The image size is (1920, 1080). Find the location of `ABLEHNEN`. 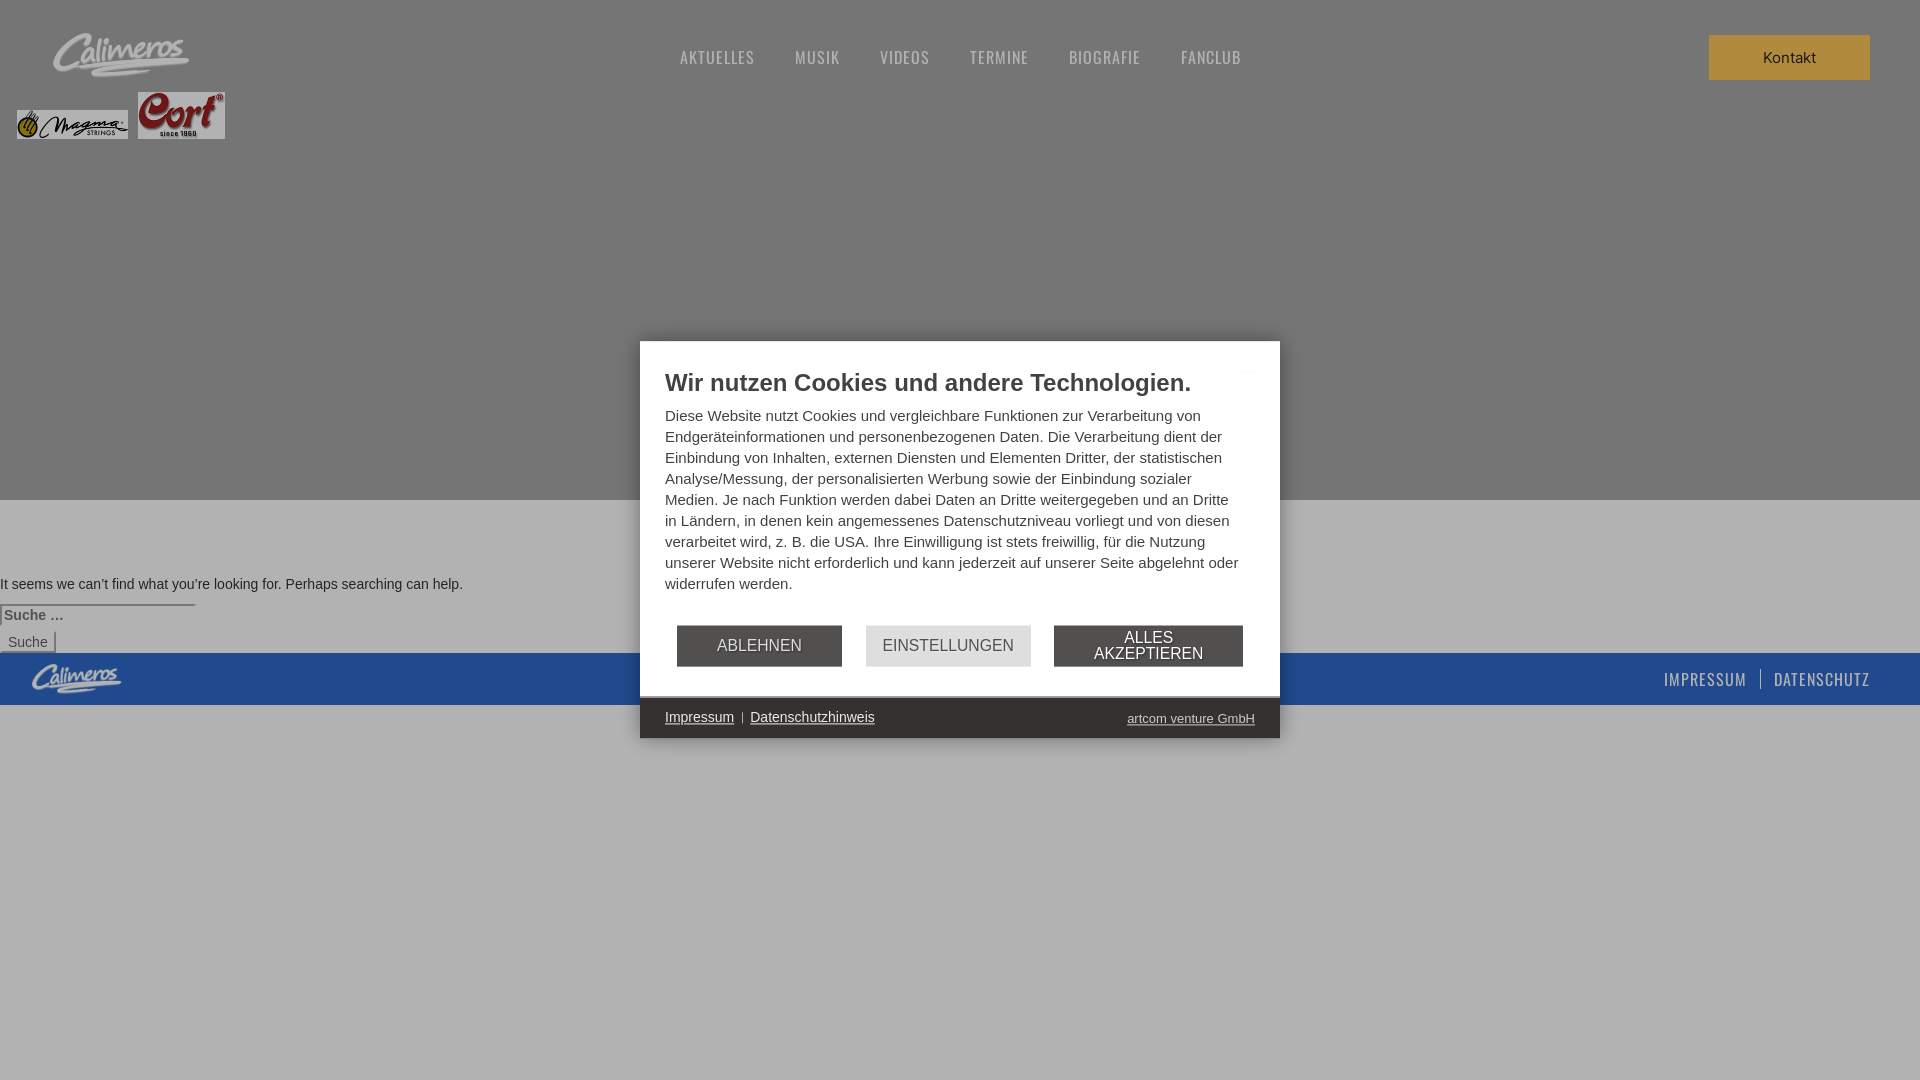

ABLEHNEN is located at coordinates (760, 646).